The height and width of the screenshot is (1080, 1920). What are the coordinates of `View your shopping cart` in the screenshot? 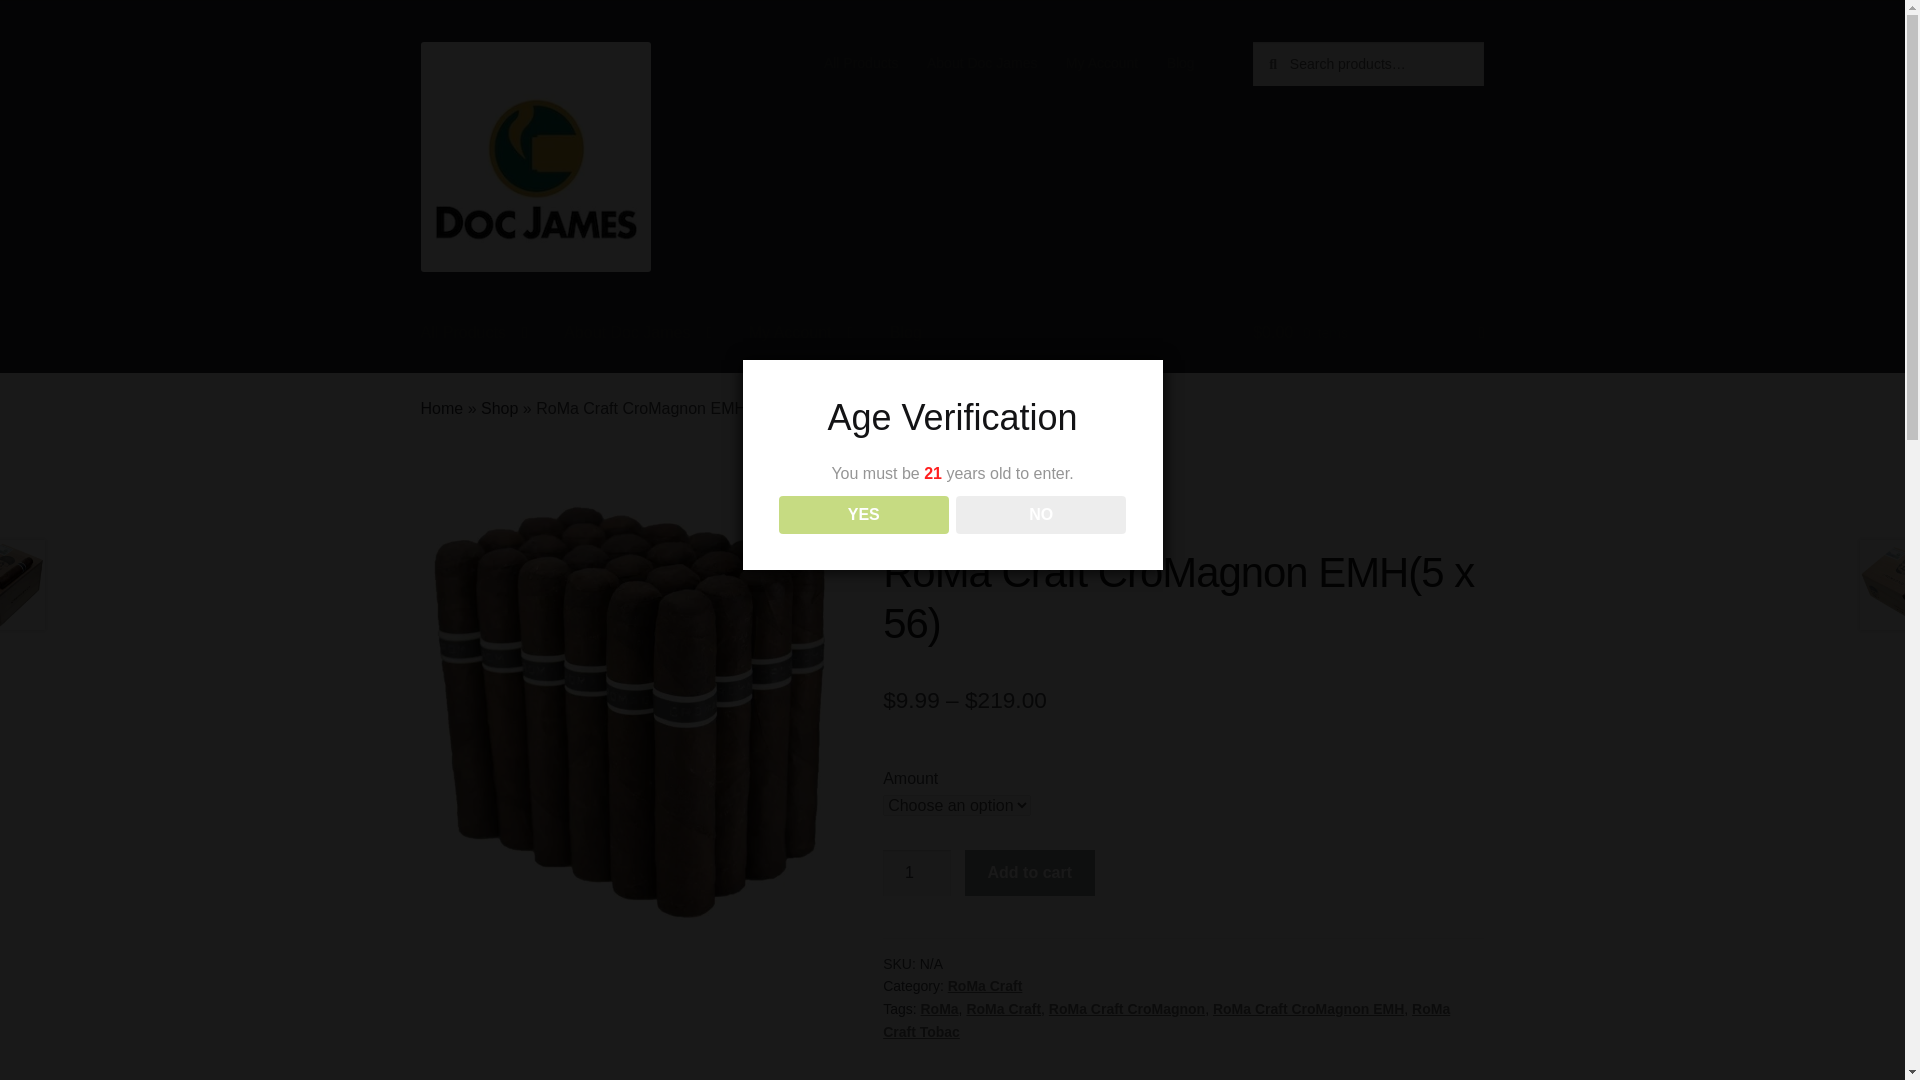 It's located at (1368, 333).